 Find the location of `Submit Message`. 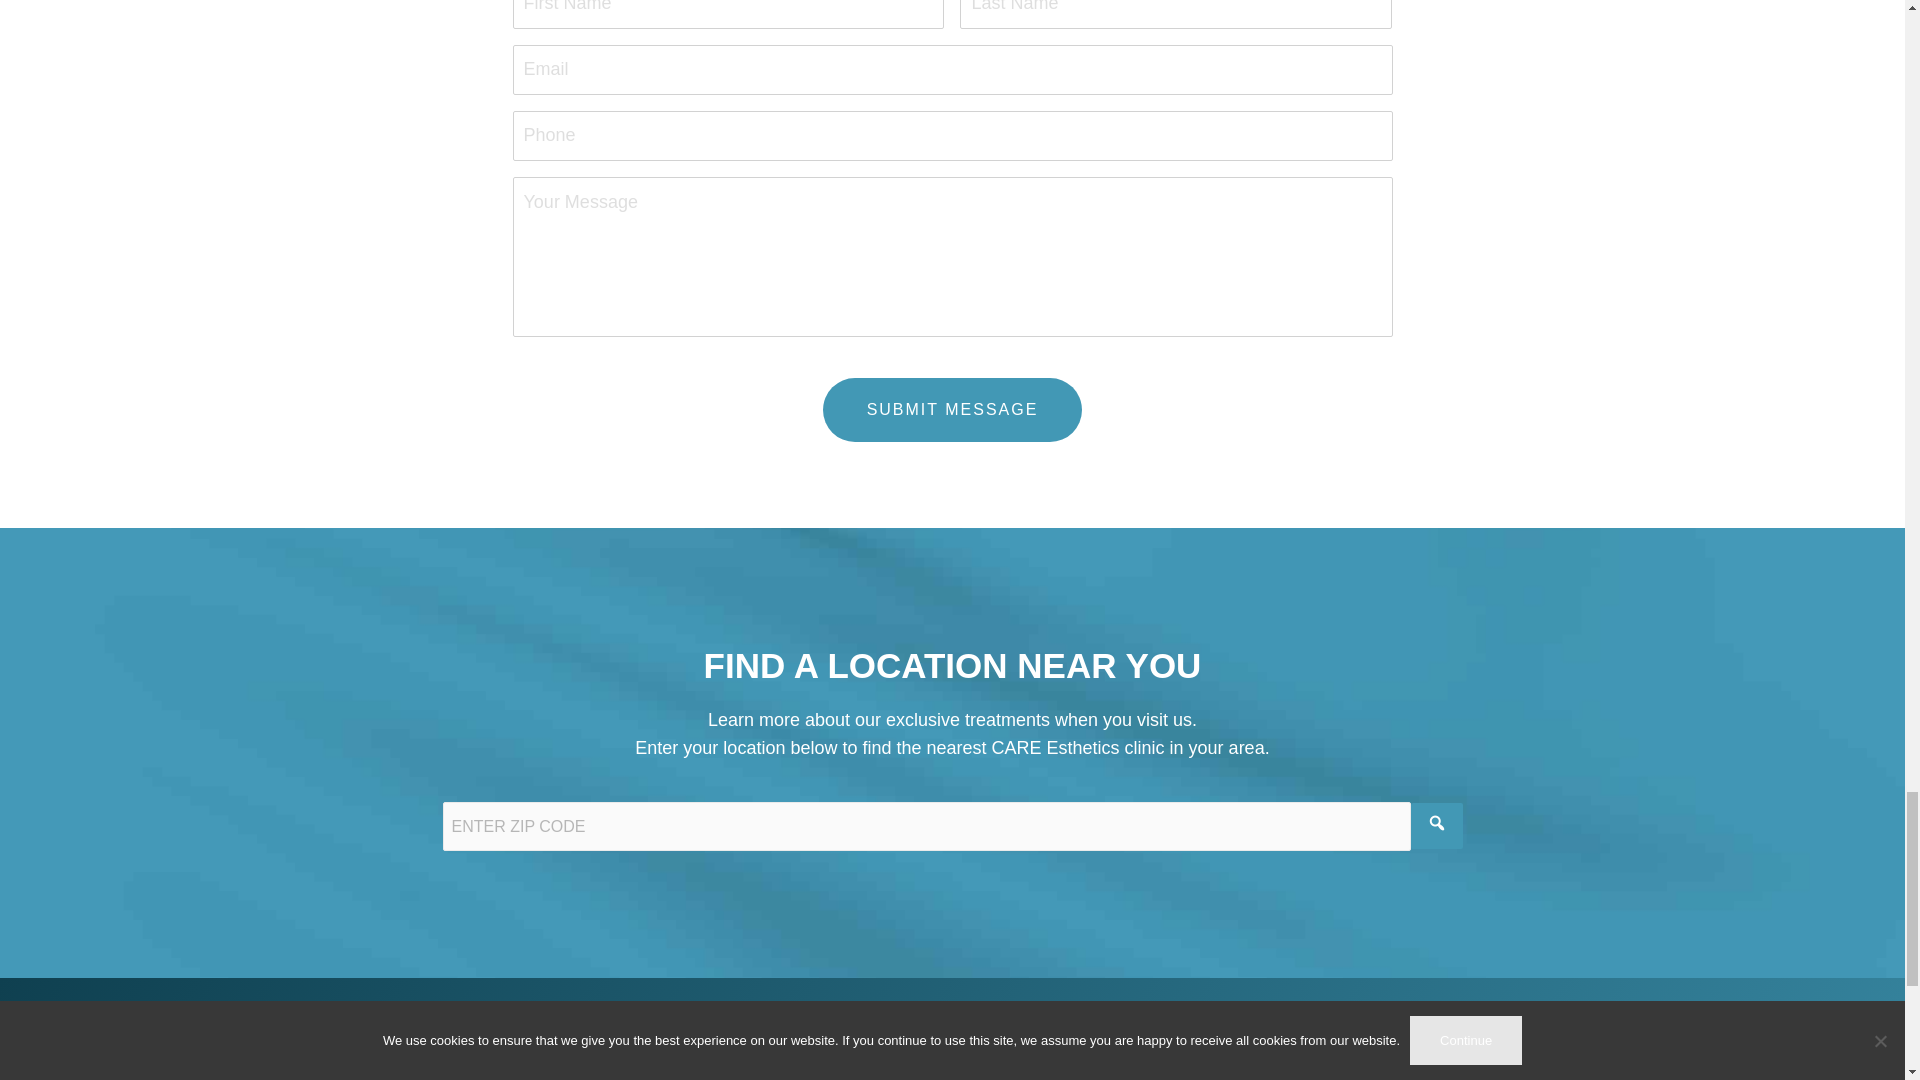

Submit Message is located at coordinates (952, 410).